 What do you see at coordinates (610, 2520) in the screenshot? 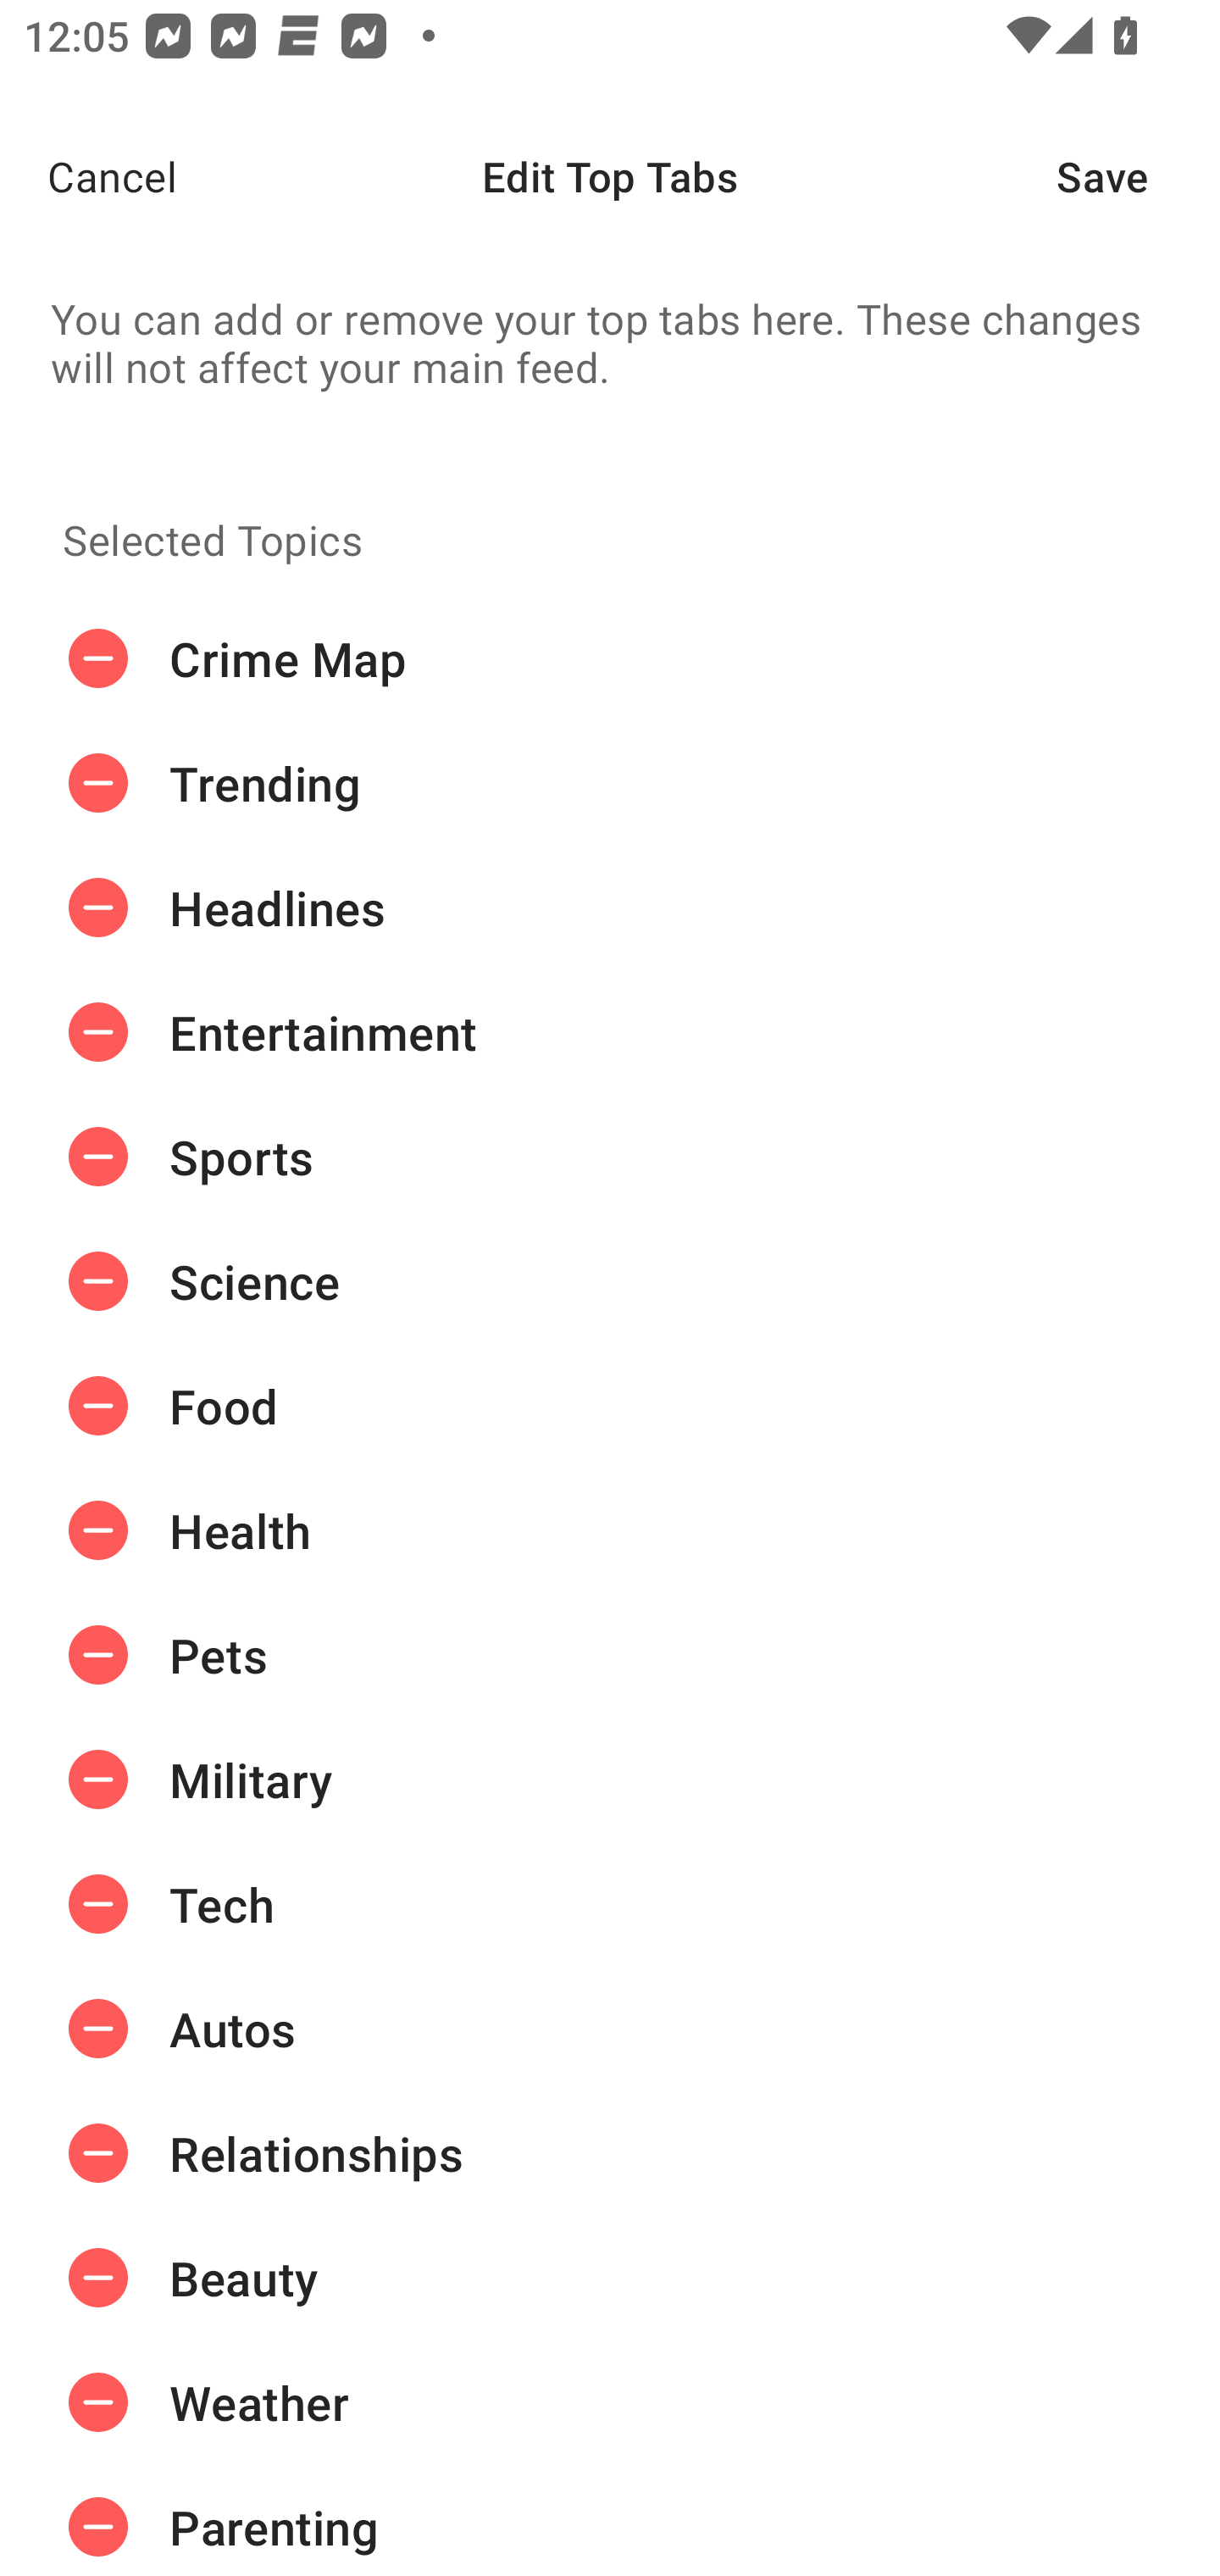
I see `Parenting` at bounding box center [610, 2520].